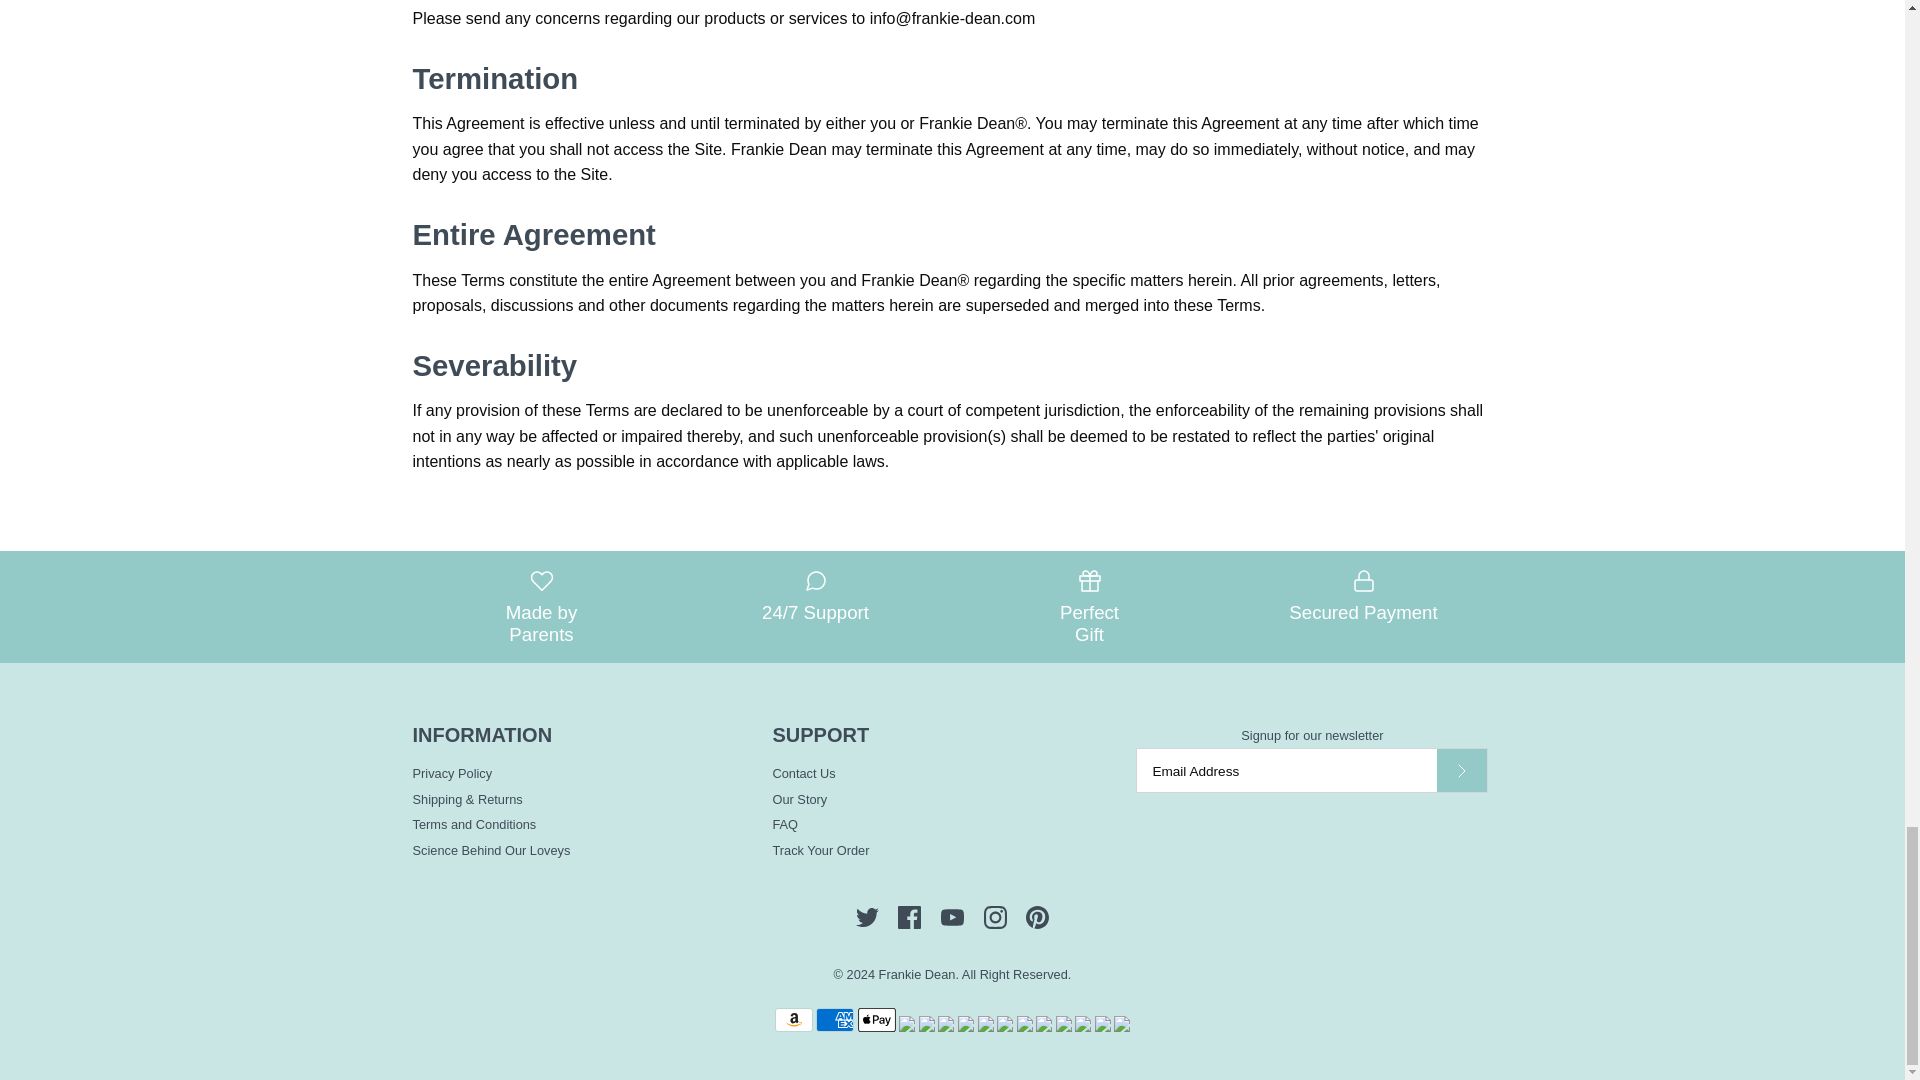 The image size is (1920, 1080). I want to click on Youtube, so click(952, 917).